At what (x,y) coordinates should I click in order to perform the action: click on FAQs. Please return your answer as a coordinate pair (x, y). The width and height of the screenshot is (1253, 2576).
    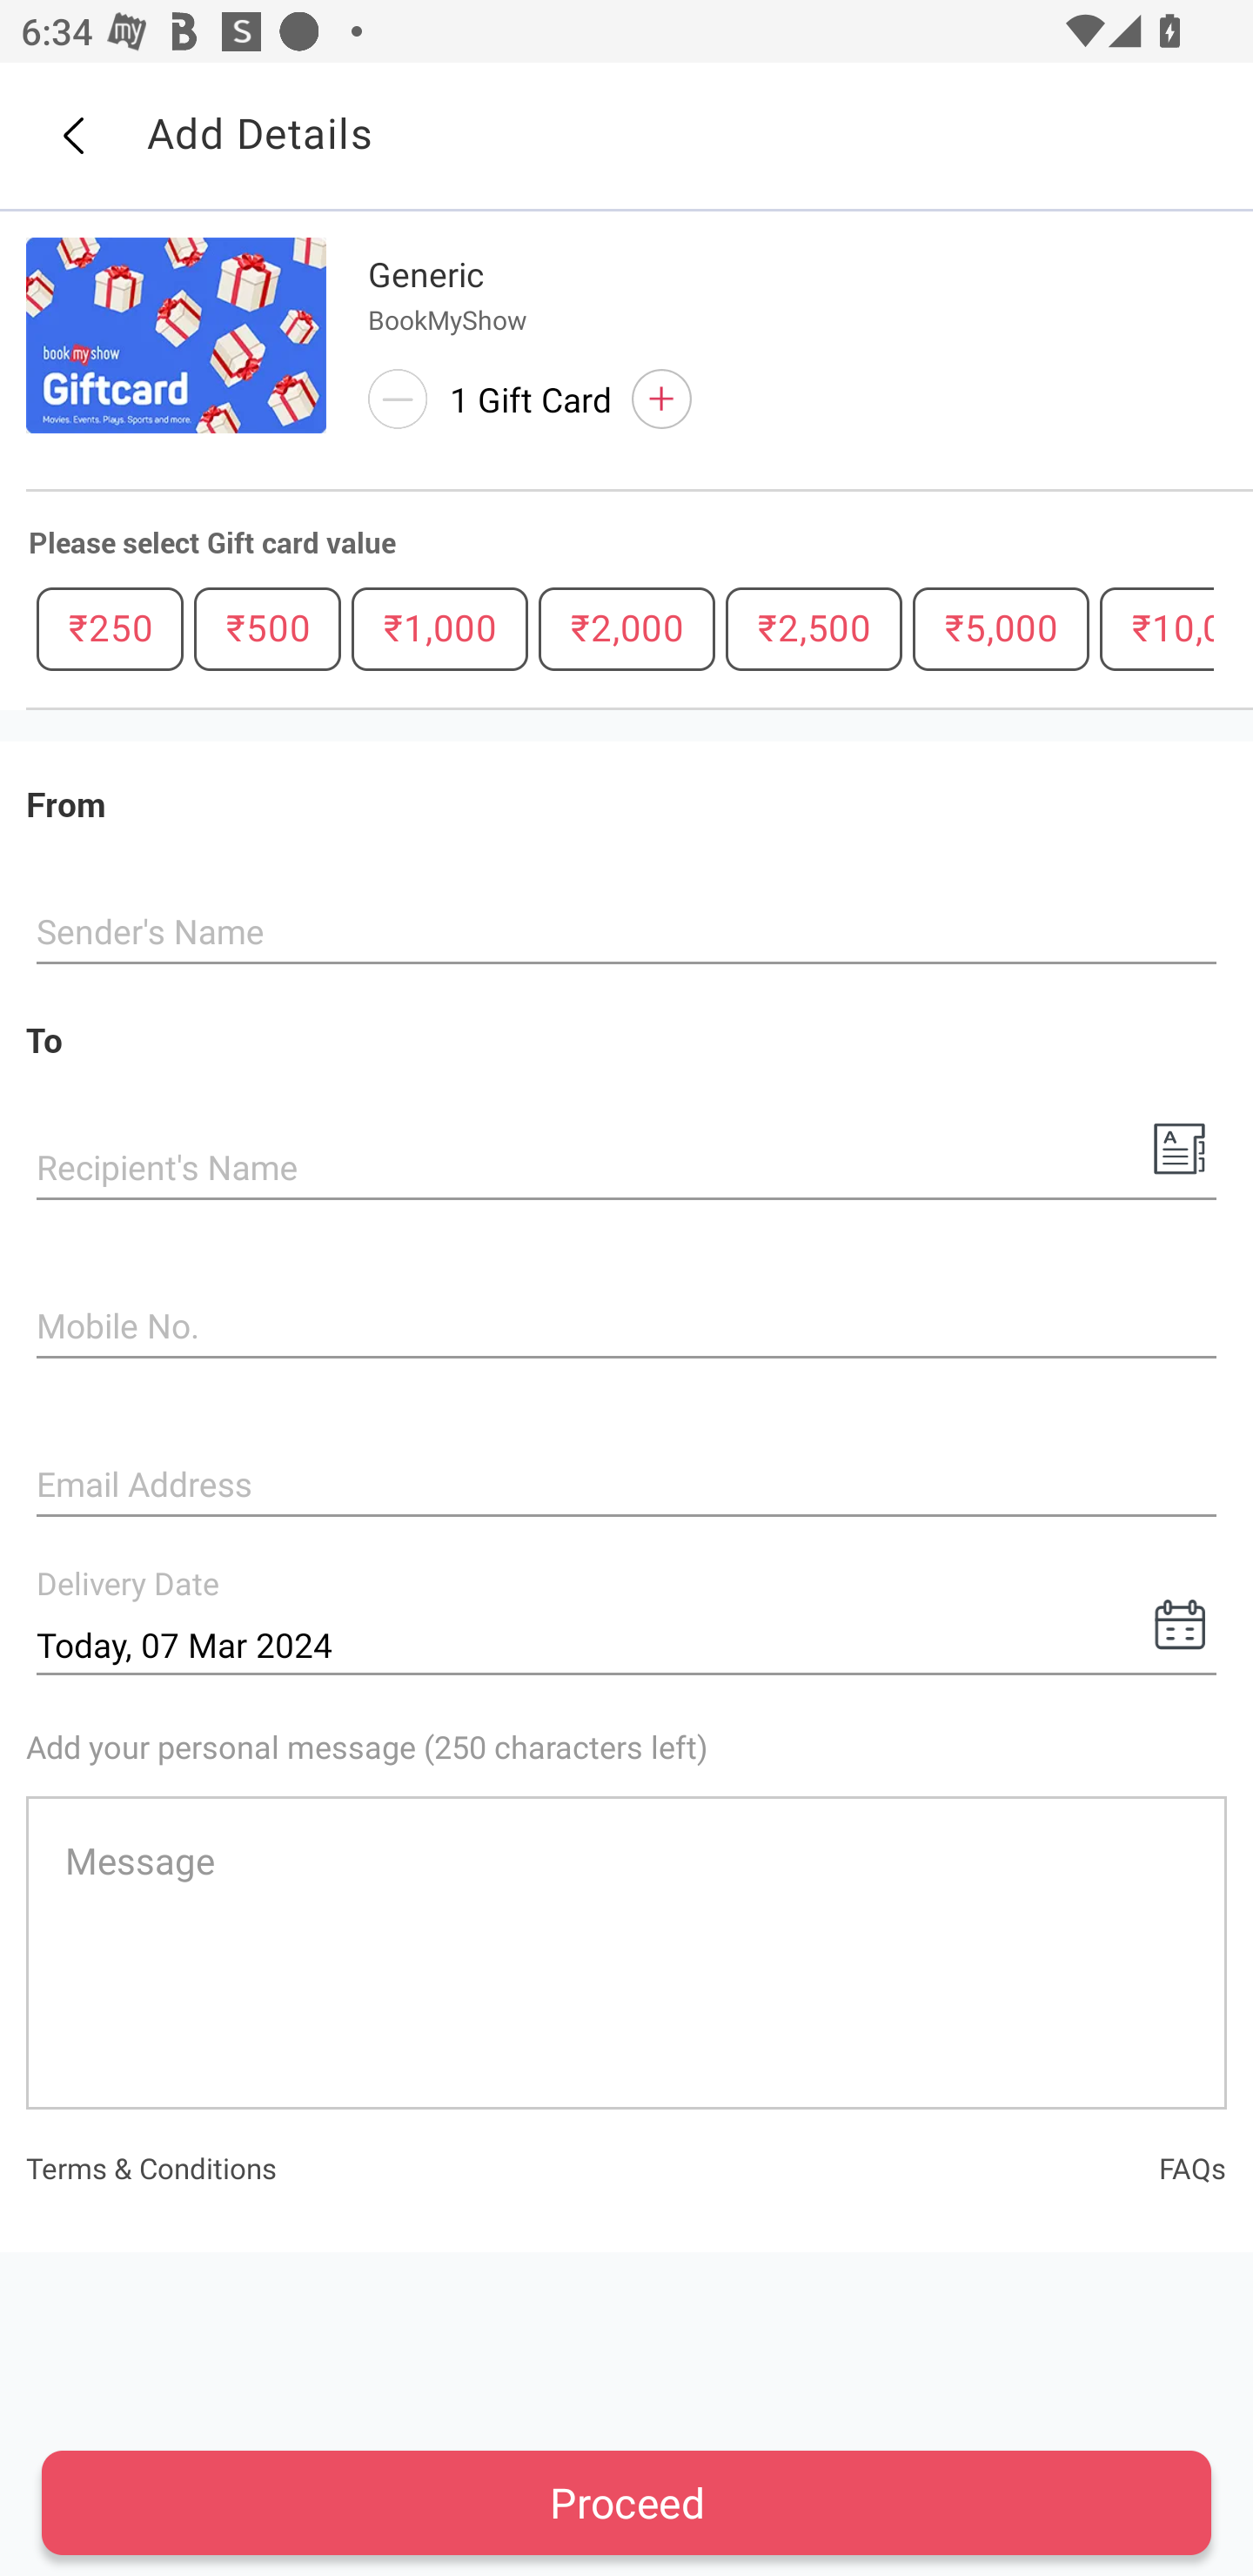
    Looking at the image, I should click on (1192, 2167).